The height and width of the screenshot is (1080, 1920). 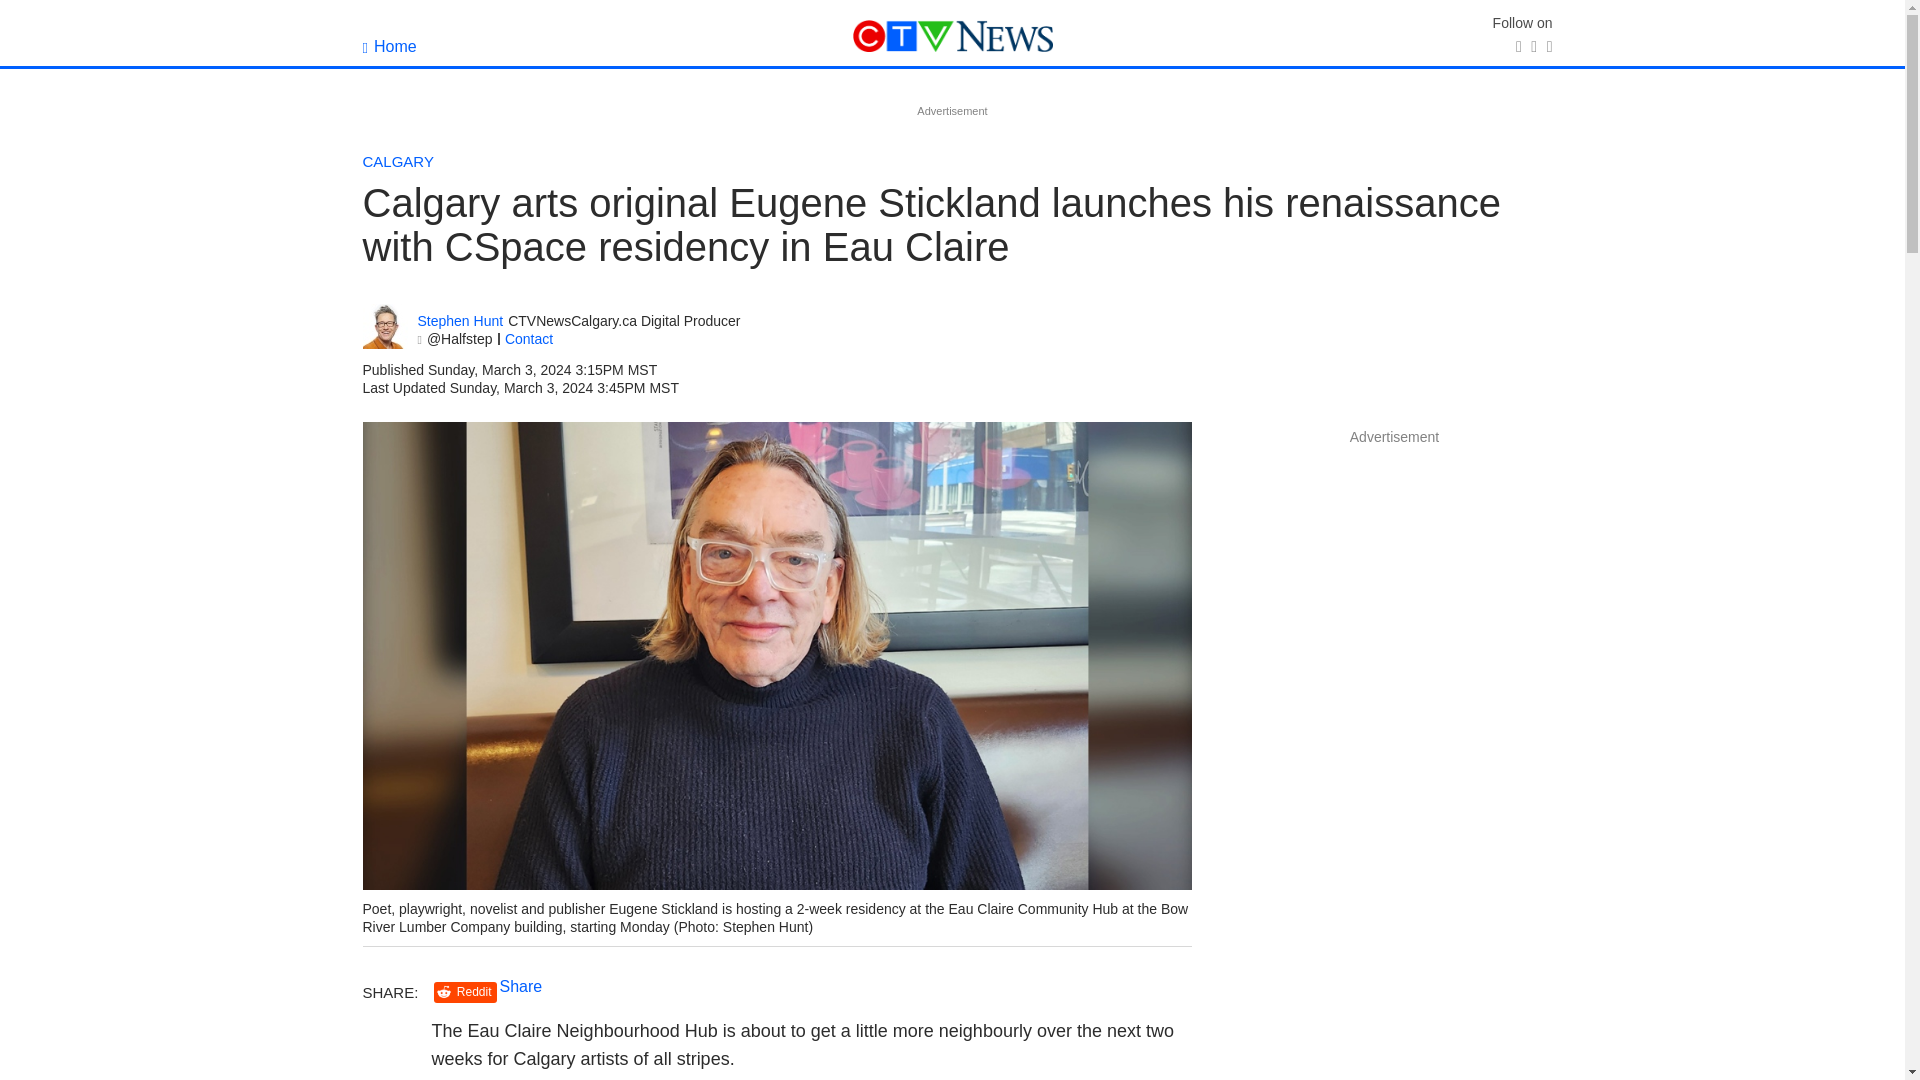 I want to click on Home, so click(x=389, y=46).